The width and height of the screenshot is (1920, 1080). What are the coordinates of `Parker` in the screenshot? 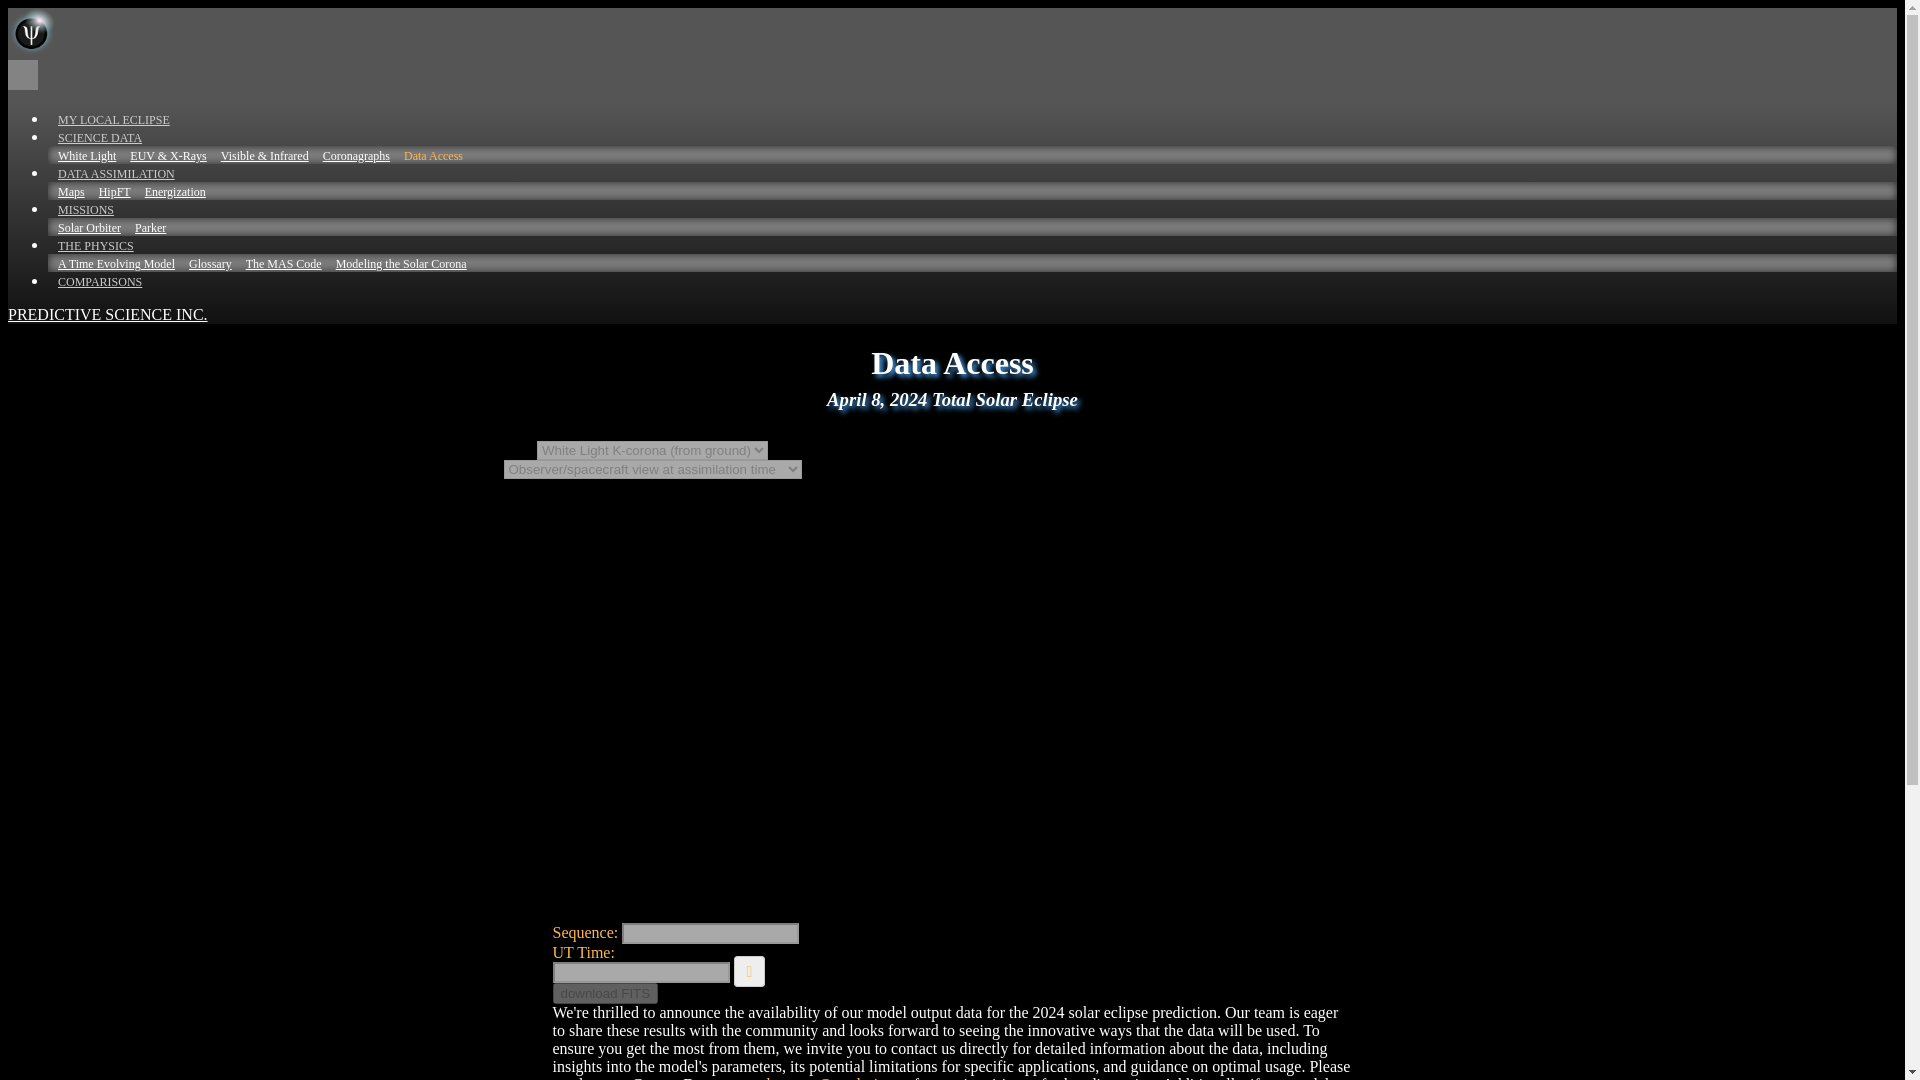 It's located at (144, 228).